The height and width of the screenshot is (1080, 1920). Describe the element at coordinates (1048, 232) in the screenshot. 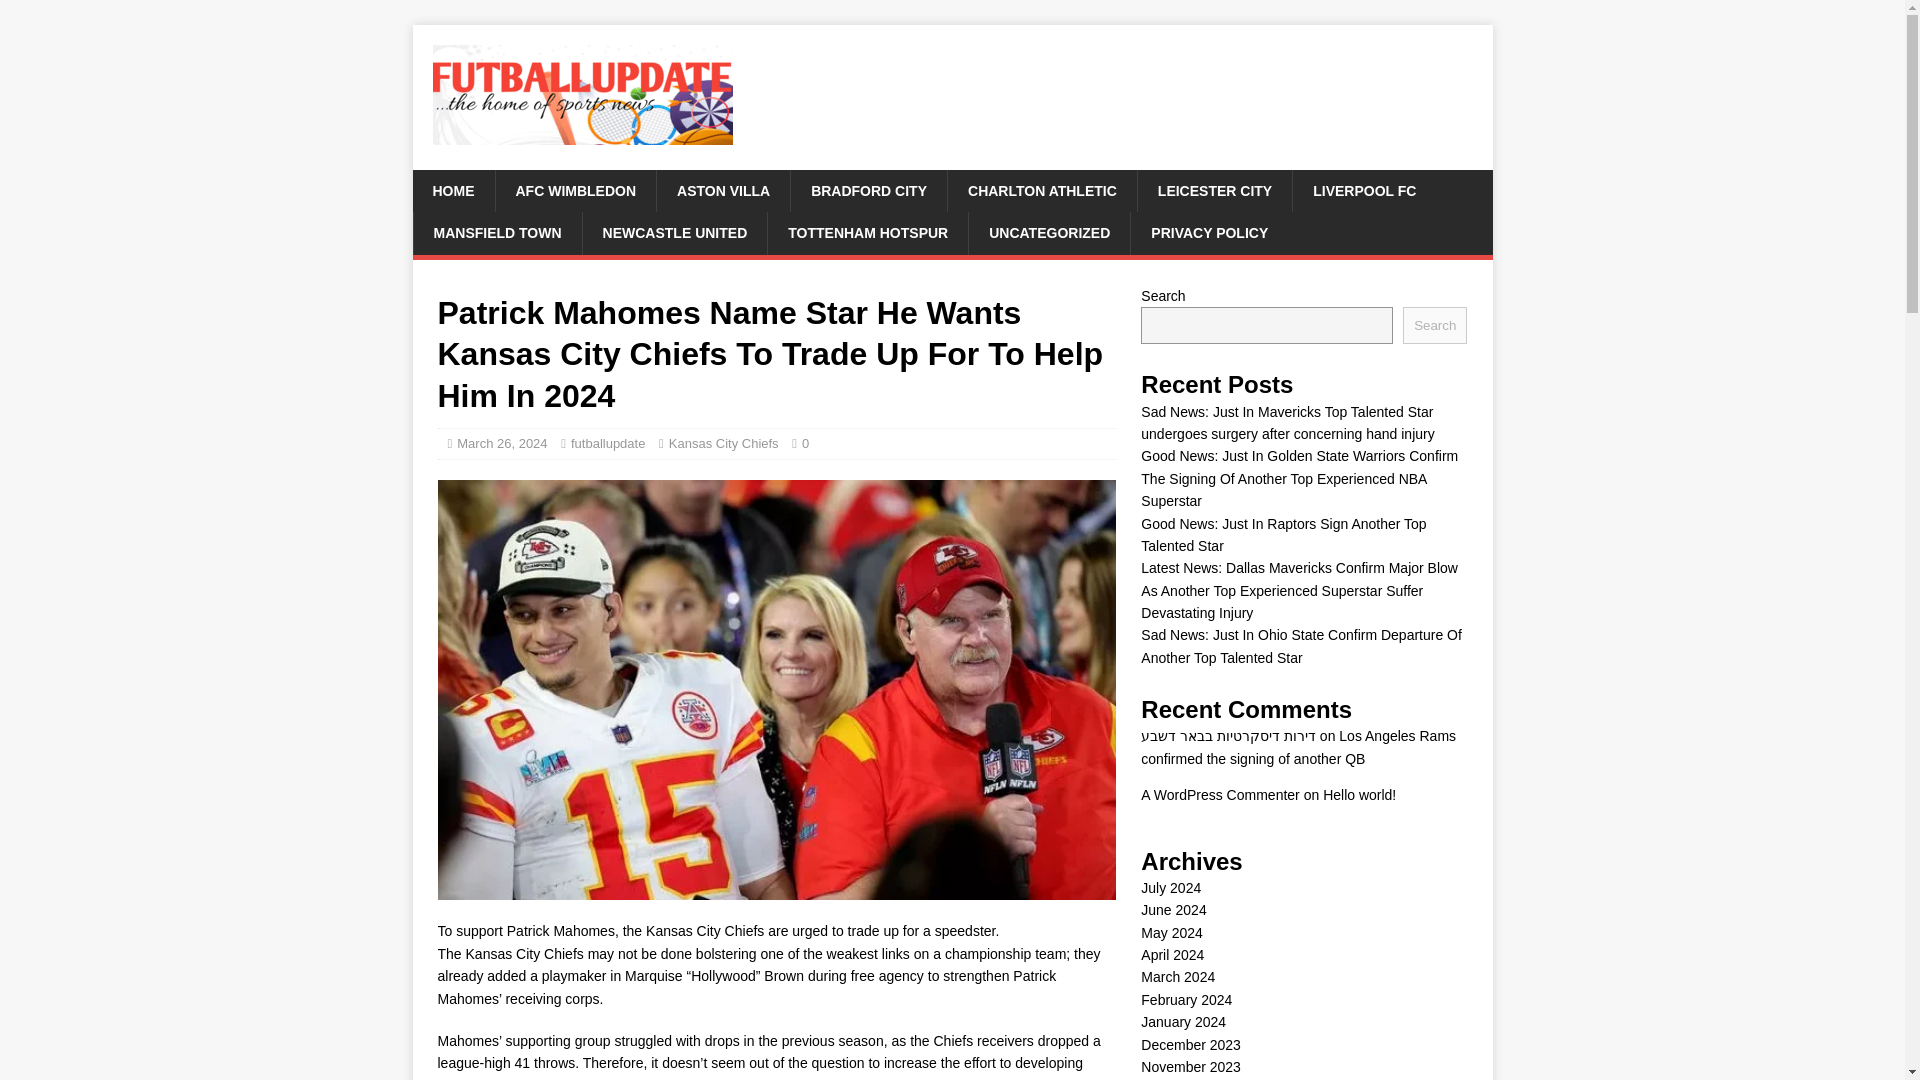

I see `UNCATEGORIZED` at that location.